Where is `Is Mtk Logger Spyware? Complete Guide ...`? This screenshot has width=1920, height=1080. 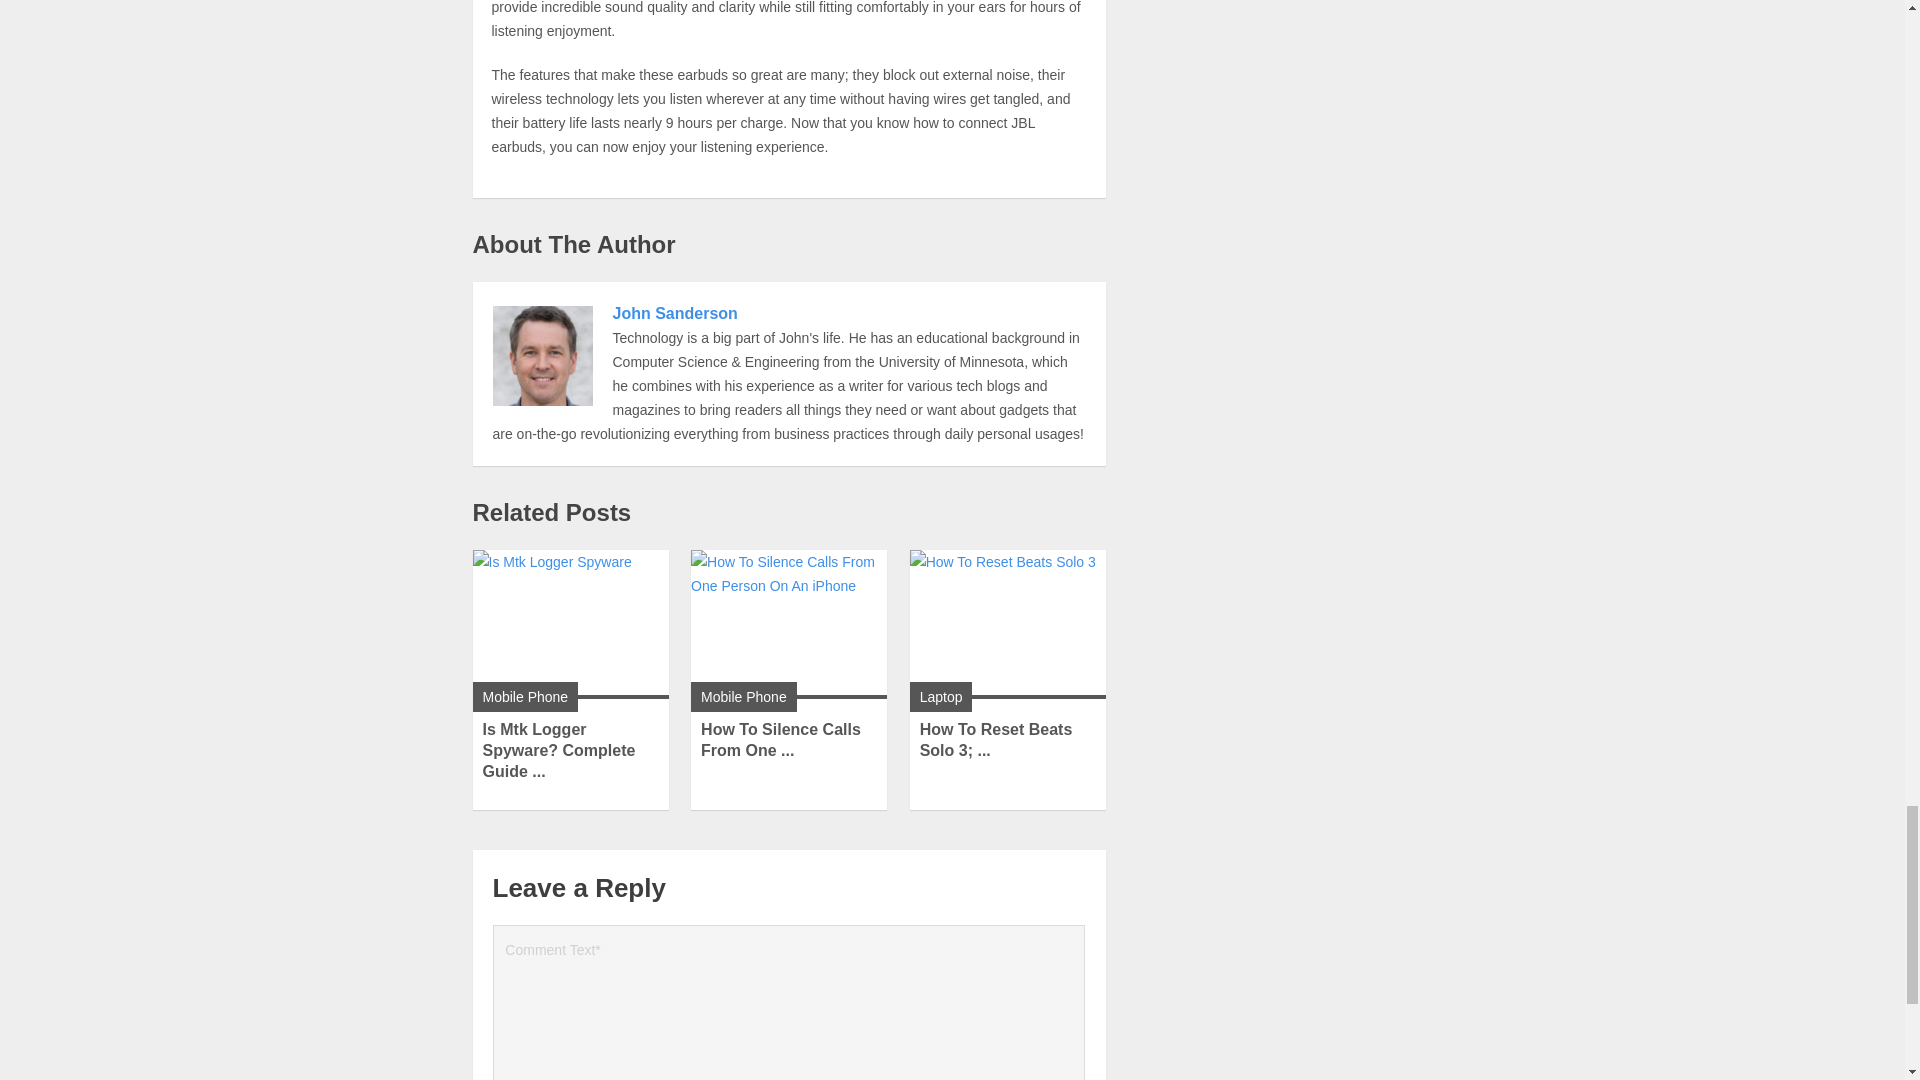
Is Mtk Logger Spyware? Complete Guide ... is located at coordinates (558, 750).